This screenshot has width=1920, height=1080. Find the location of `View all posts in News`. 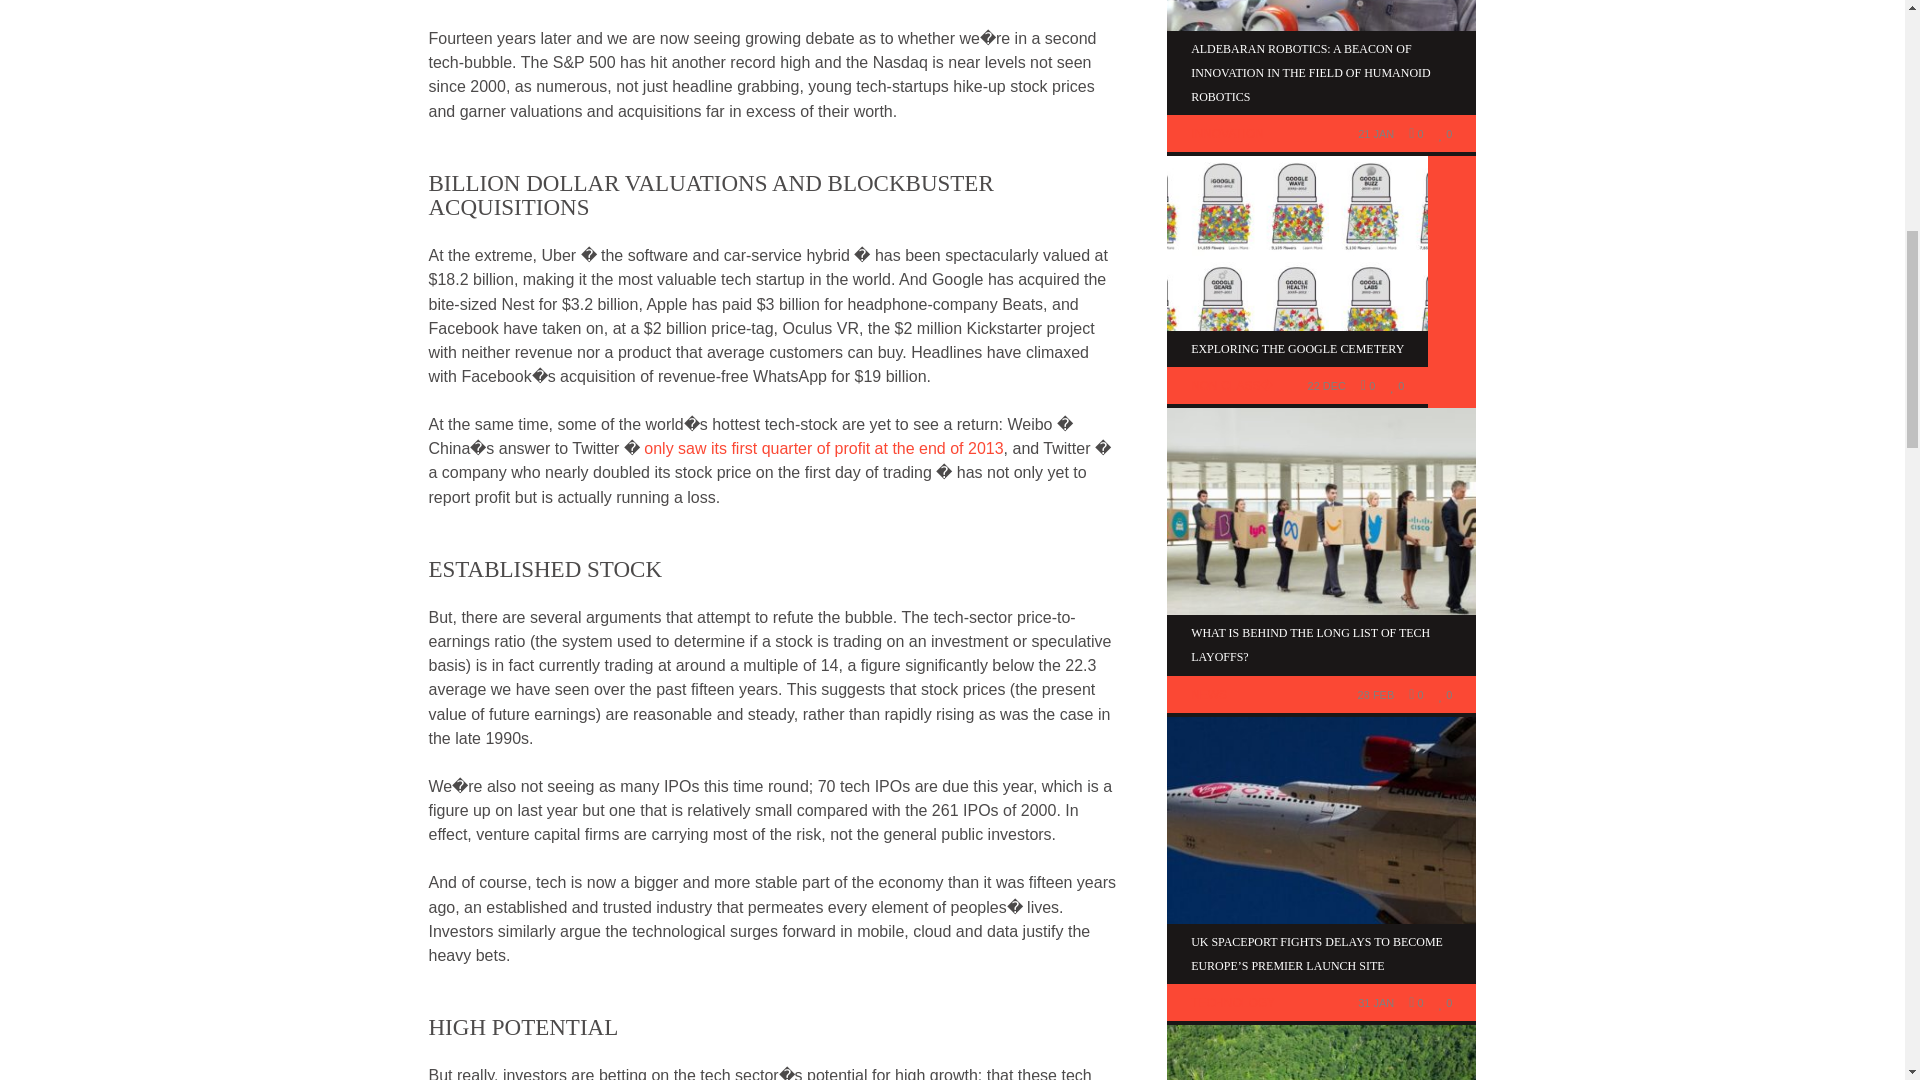

View all posts in News is located at coordinates (1208, 694).